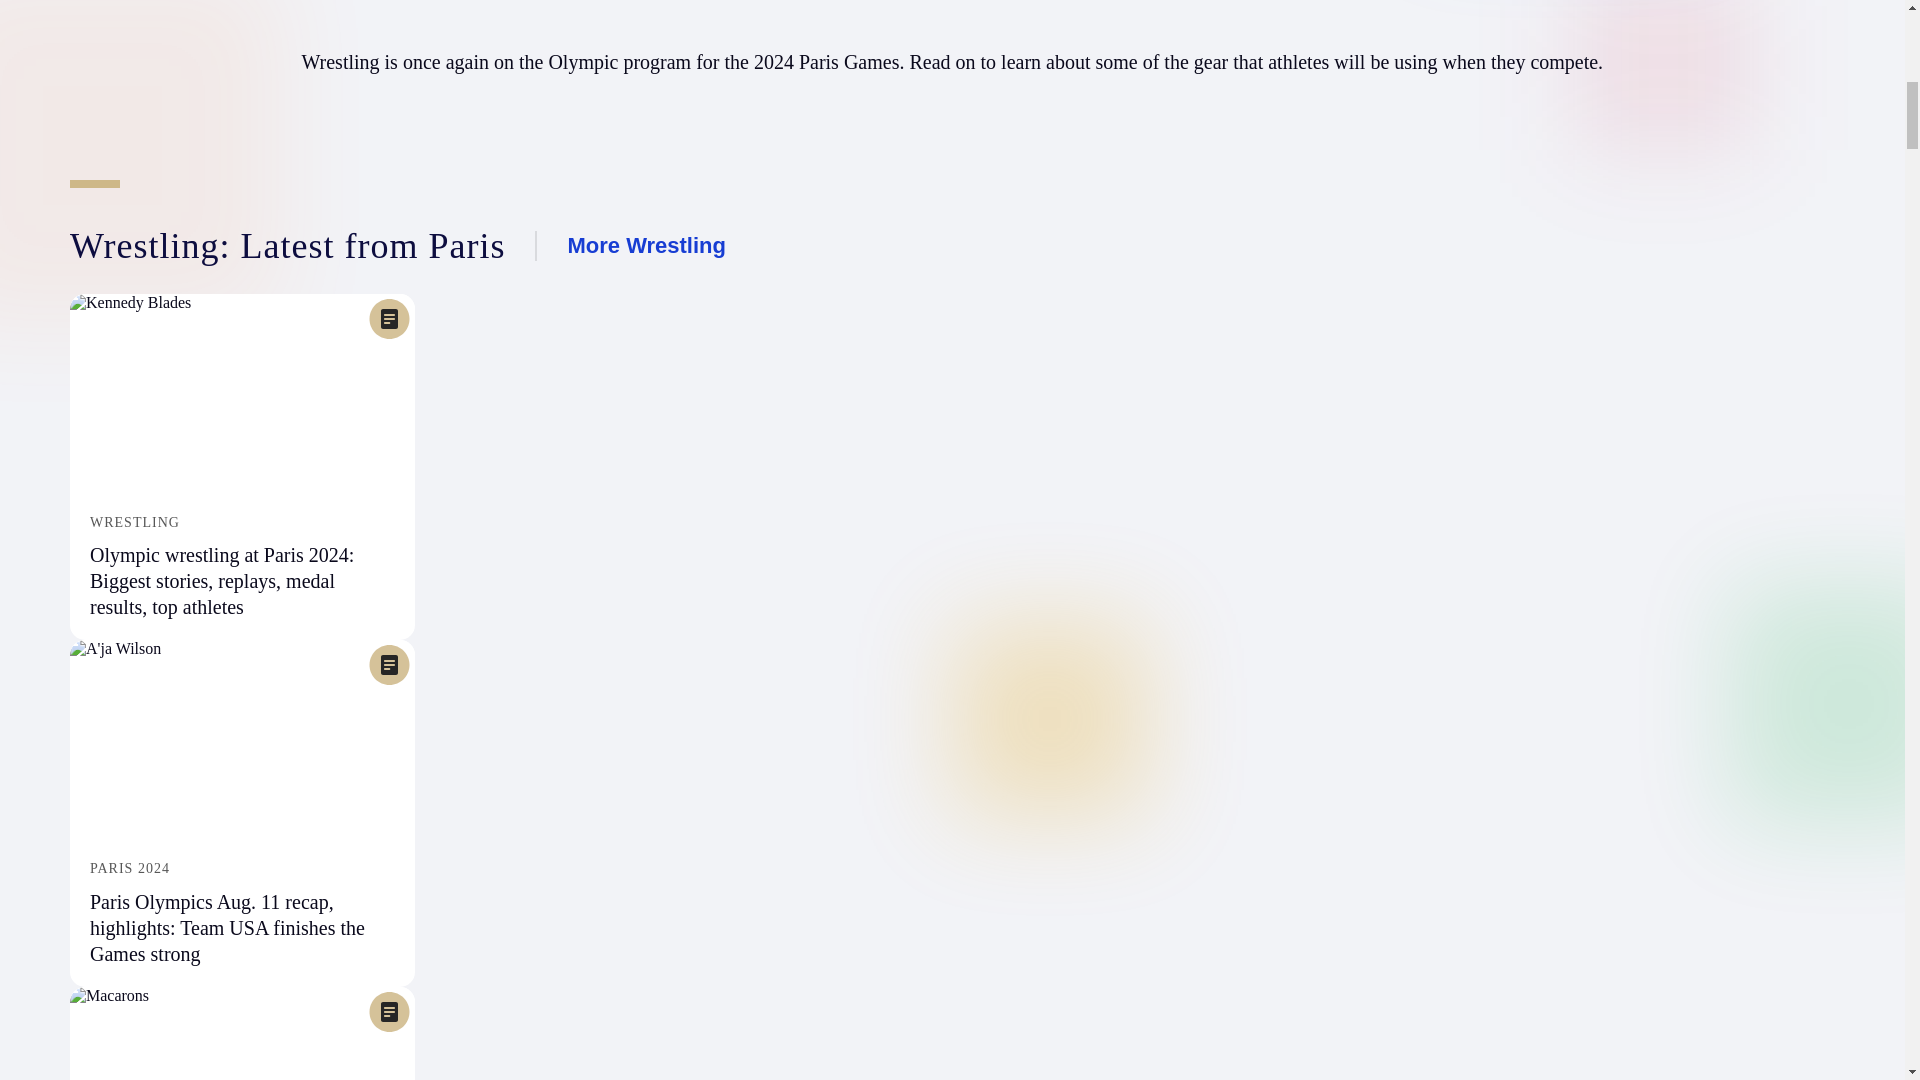 The height and width of the screenshot is (1080, 1920). I want to click on WRESTLING, so click(242, 523).